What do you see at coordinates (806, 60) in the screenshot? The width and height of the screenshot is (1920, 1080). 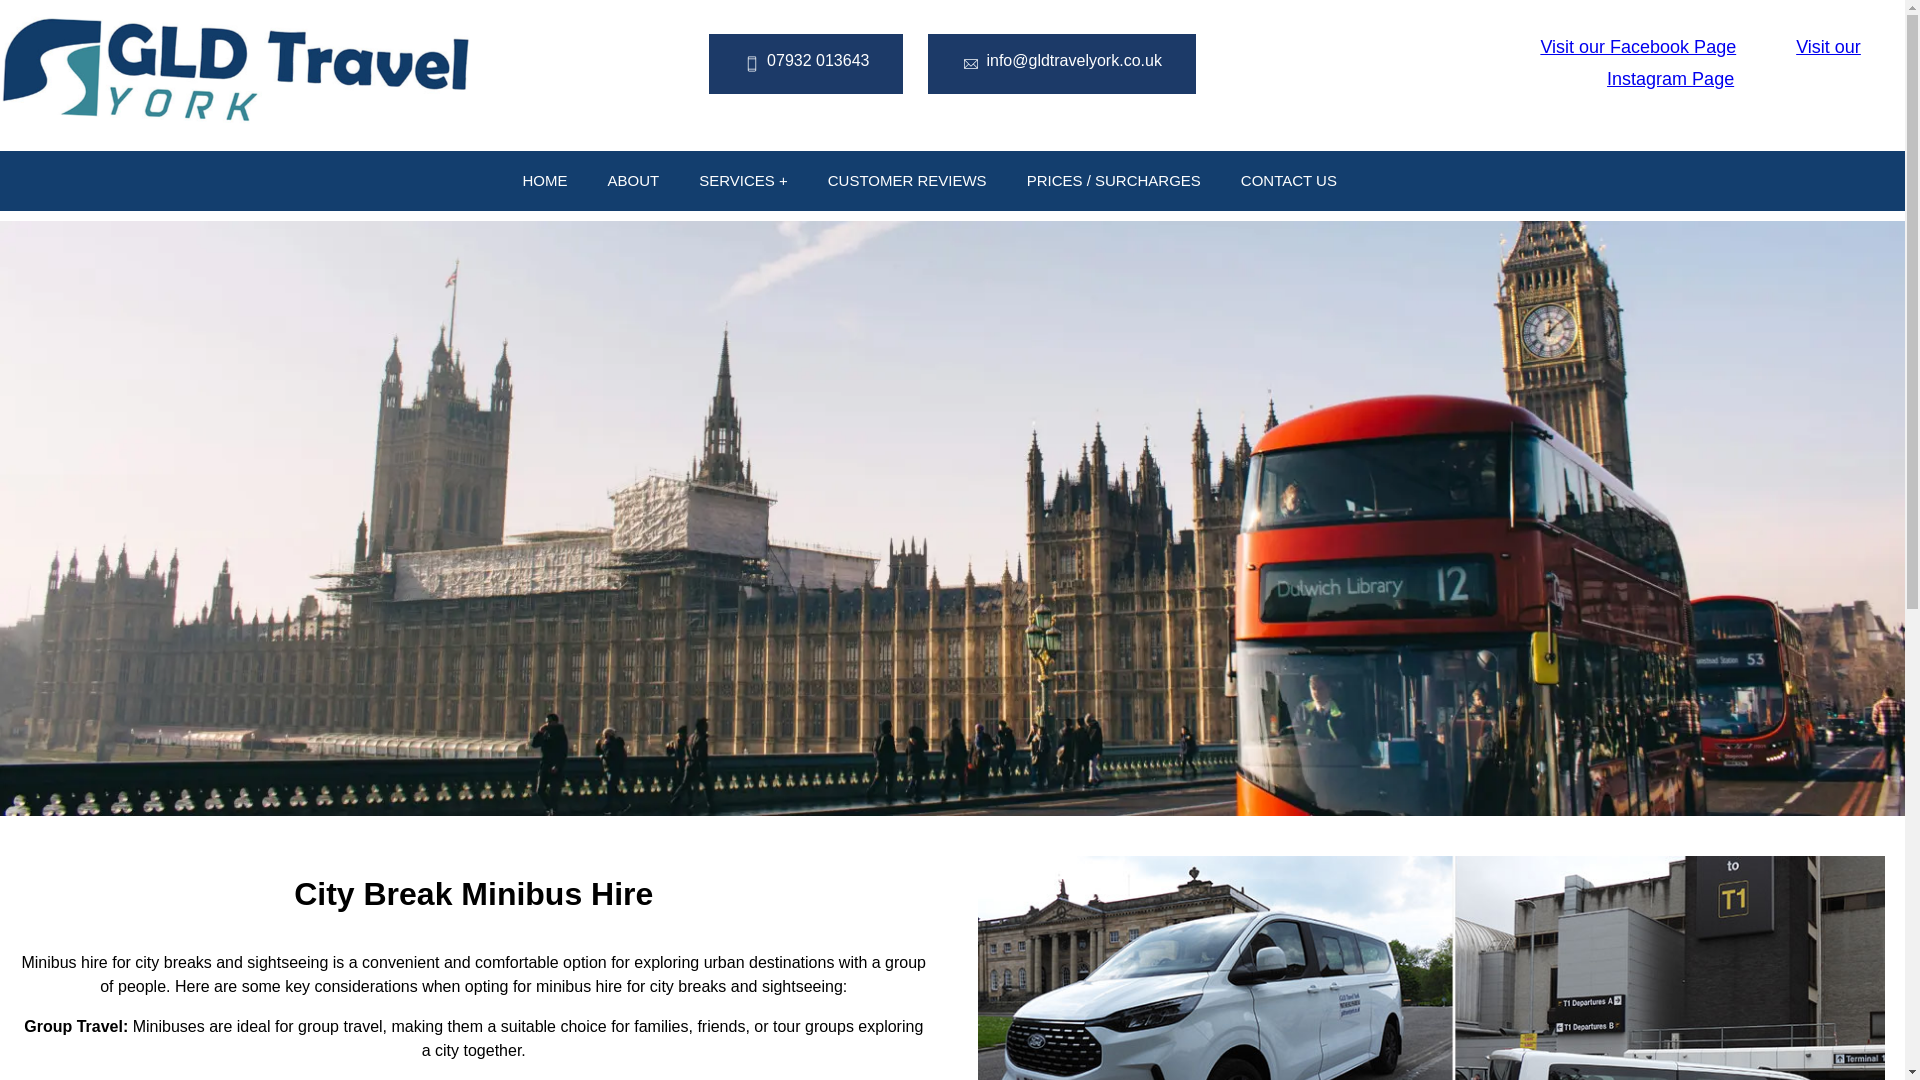 I see `07932 013643` at bounding box center [806, 60].